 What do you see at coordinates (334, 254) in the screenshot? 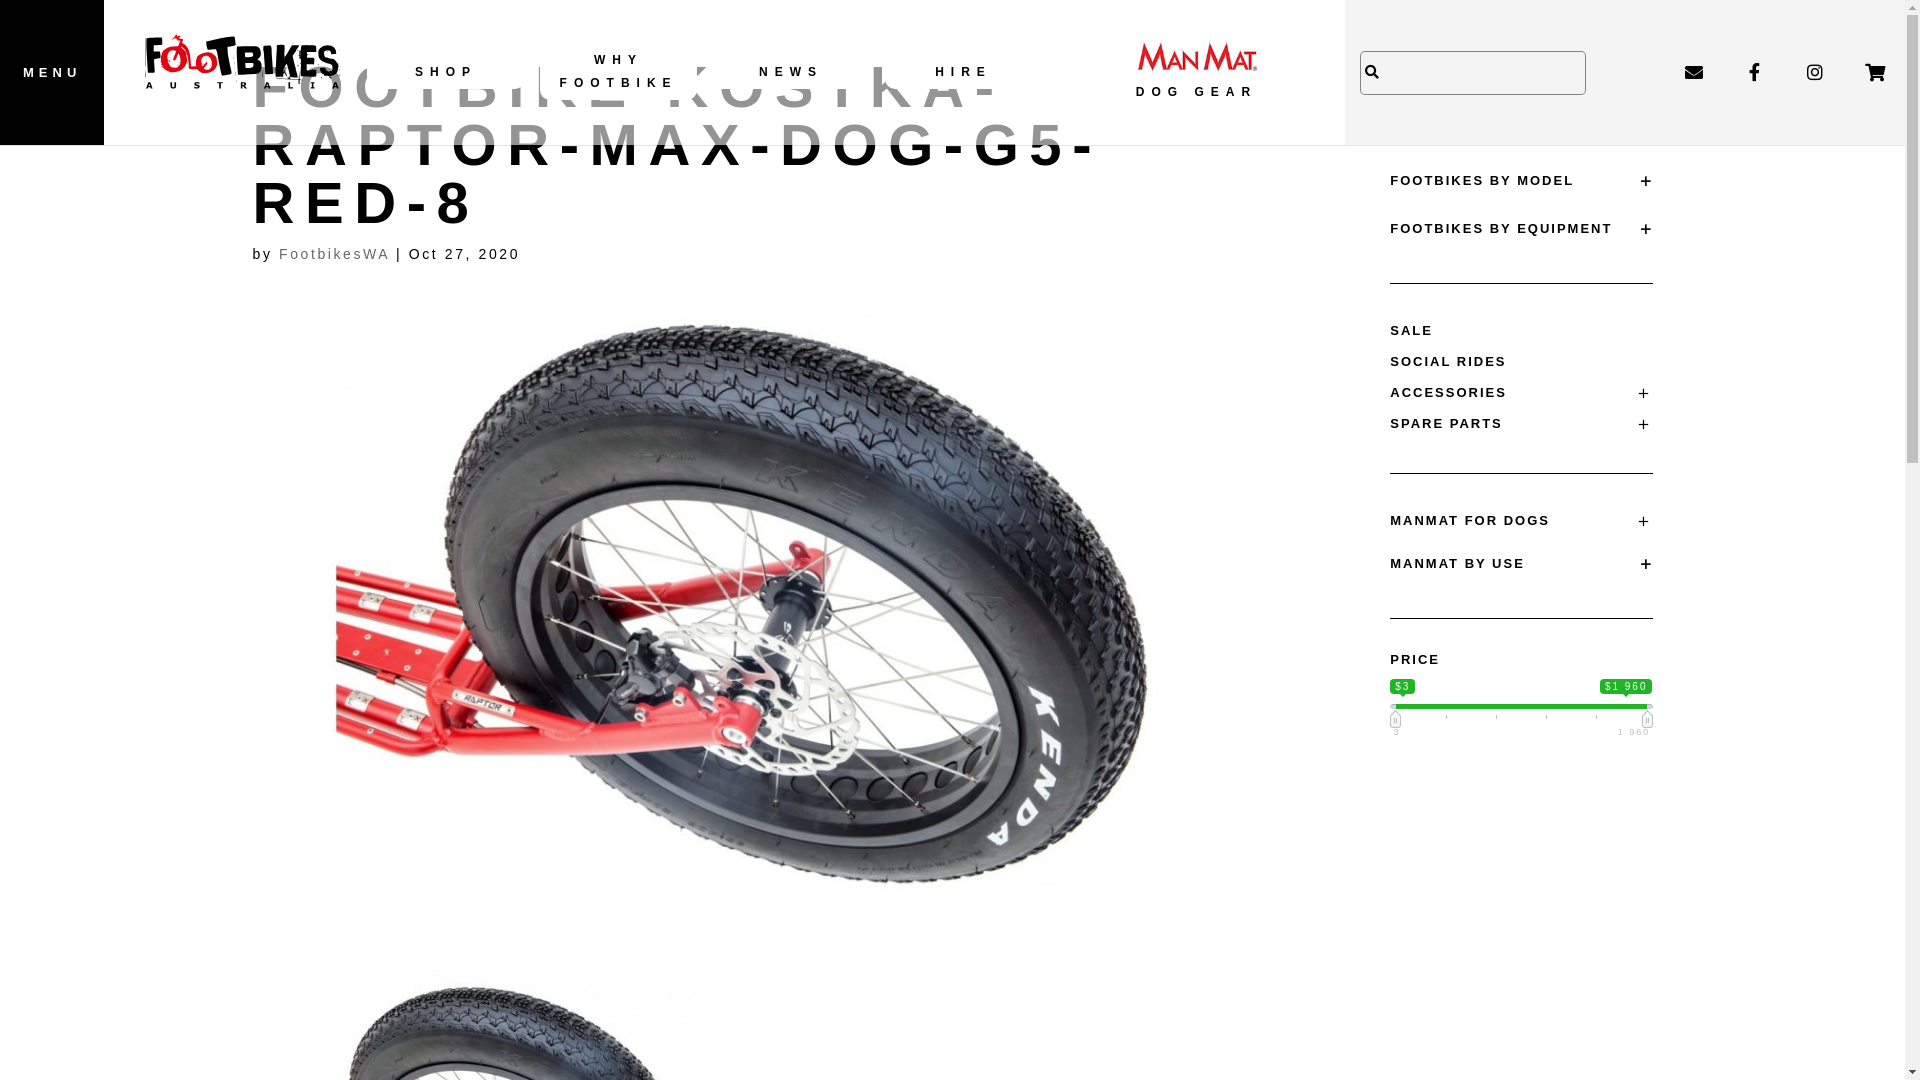
I see `FootbikesWA` at bounding box center [334, 254].